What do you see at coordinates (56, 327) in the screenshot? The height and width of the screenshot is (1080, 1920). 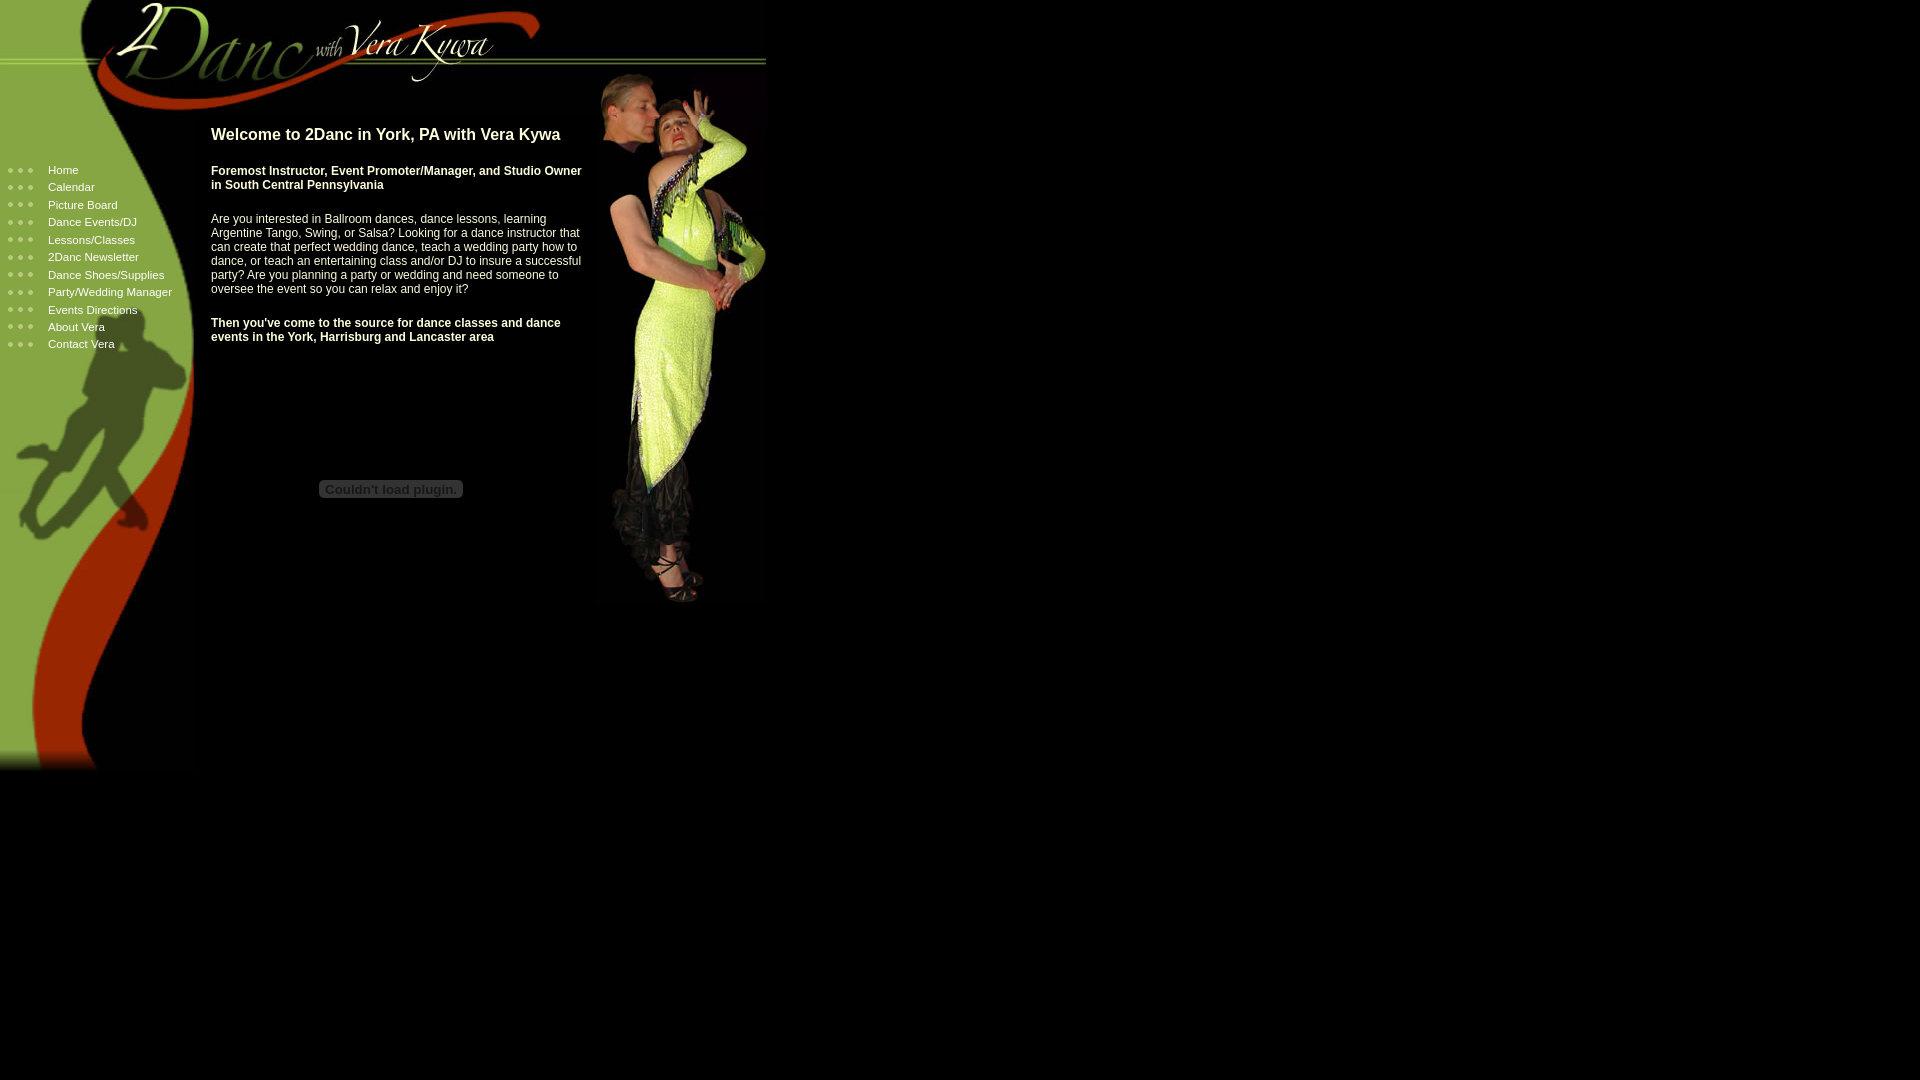 I see `About Vera` at bounding box center [56, 327].